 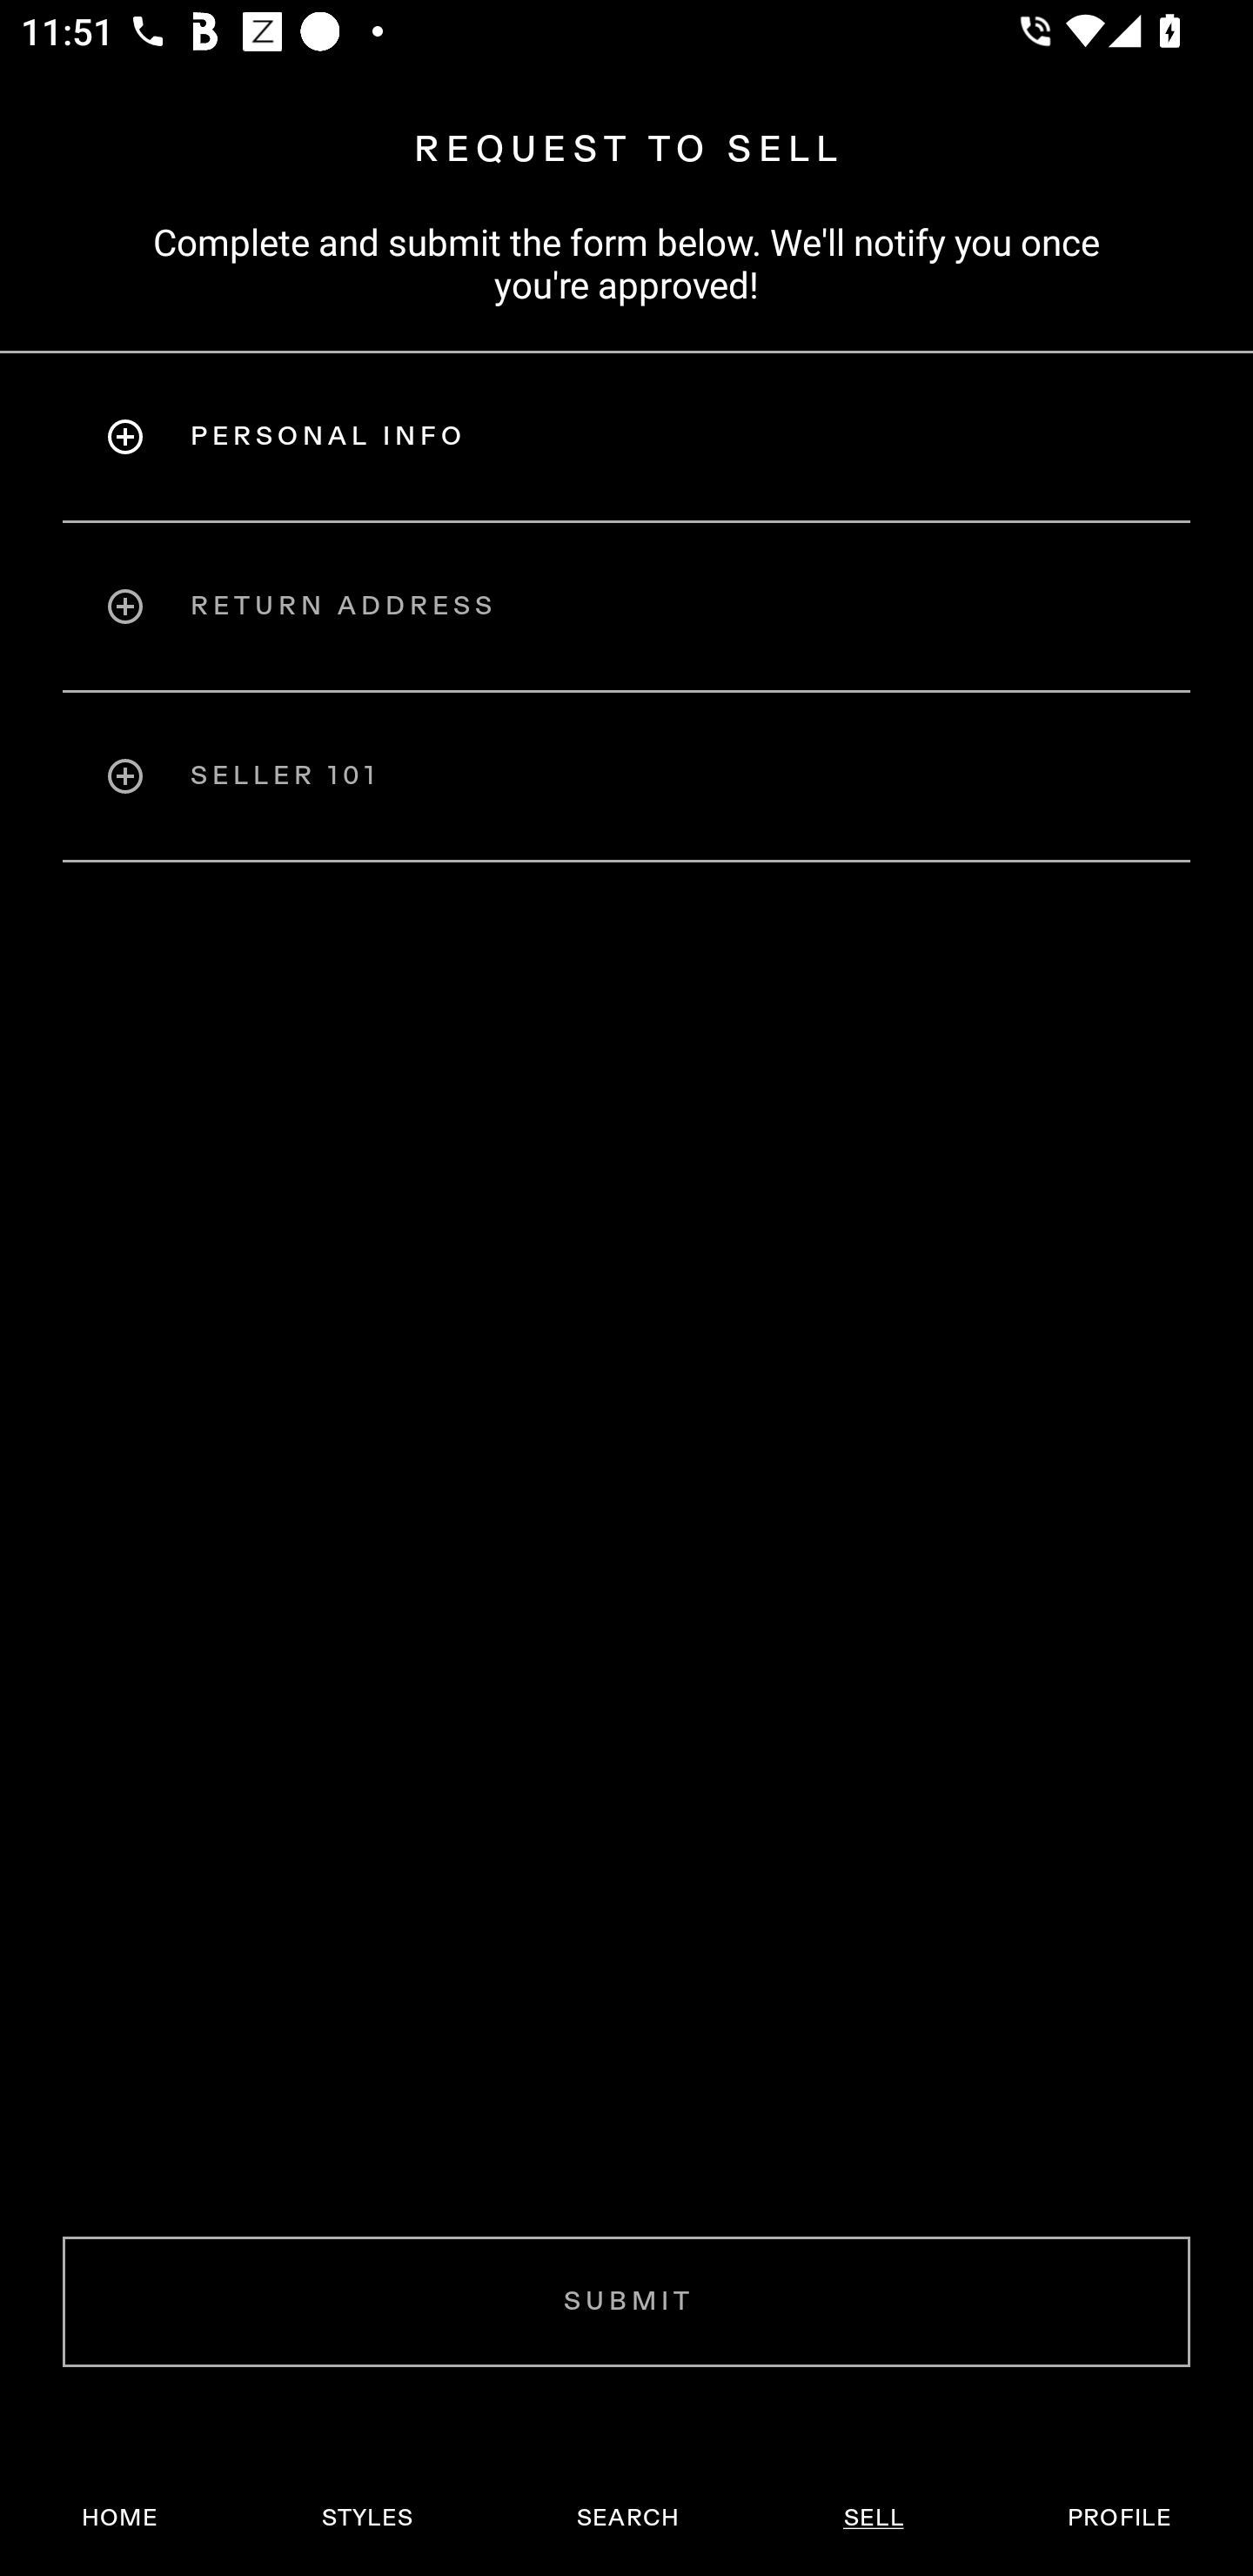 What do you see at coordinates (120, 2518) in the screenshot?
I see `HOME` at bounding box center [120, 2518].